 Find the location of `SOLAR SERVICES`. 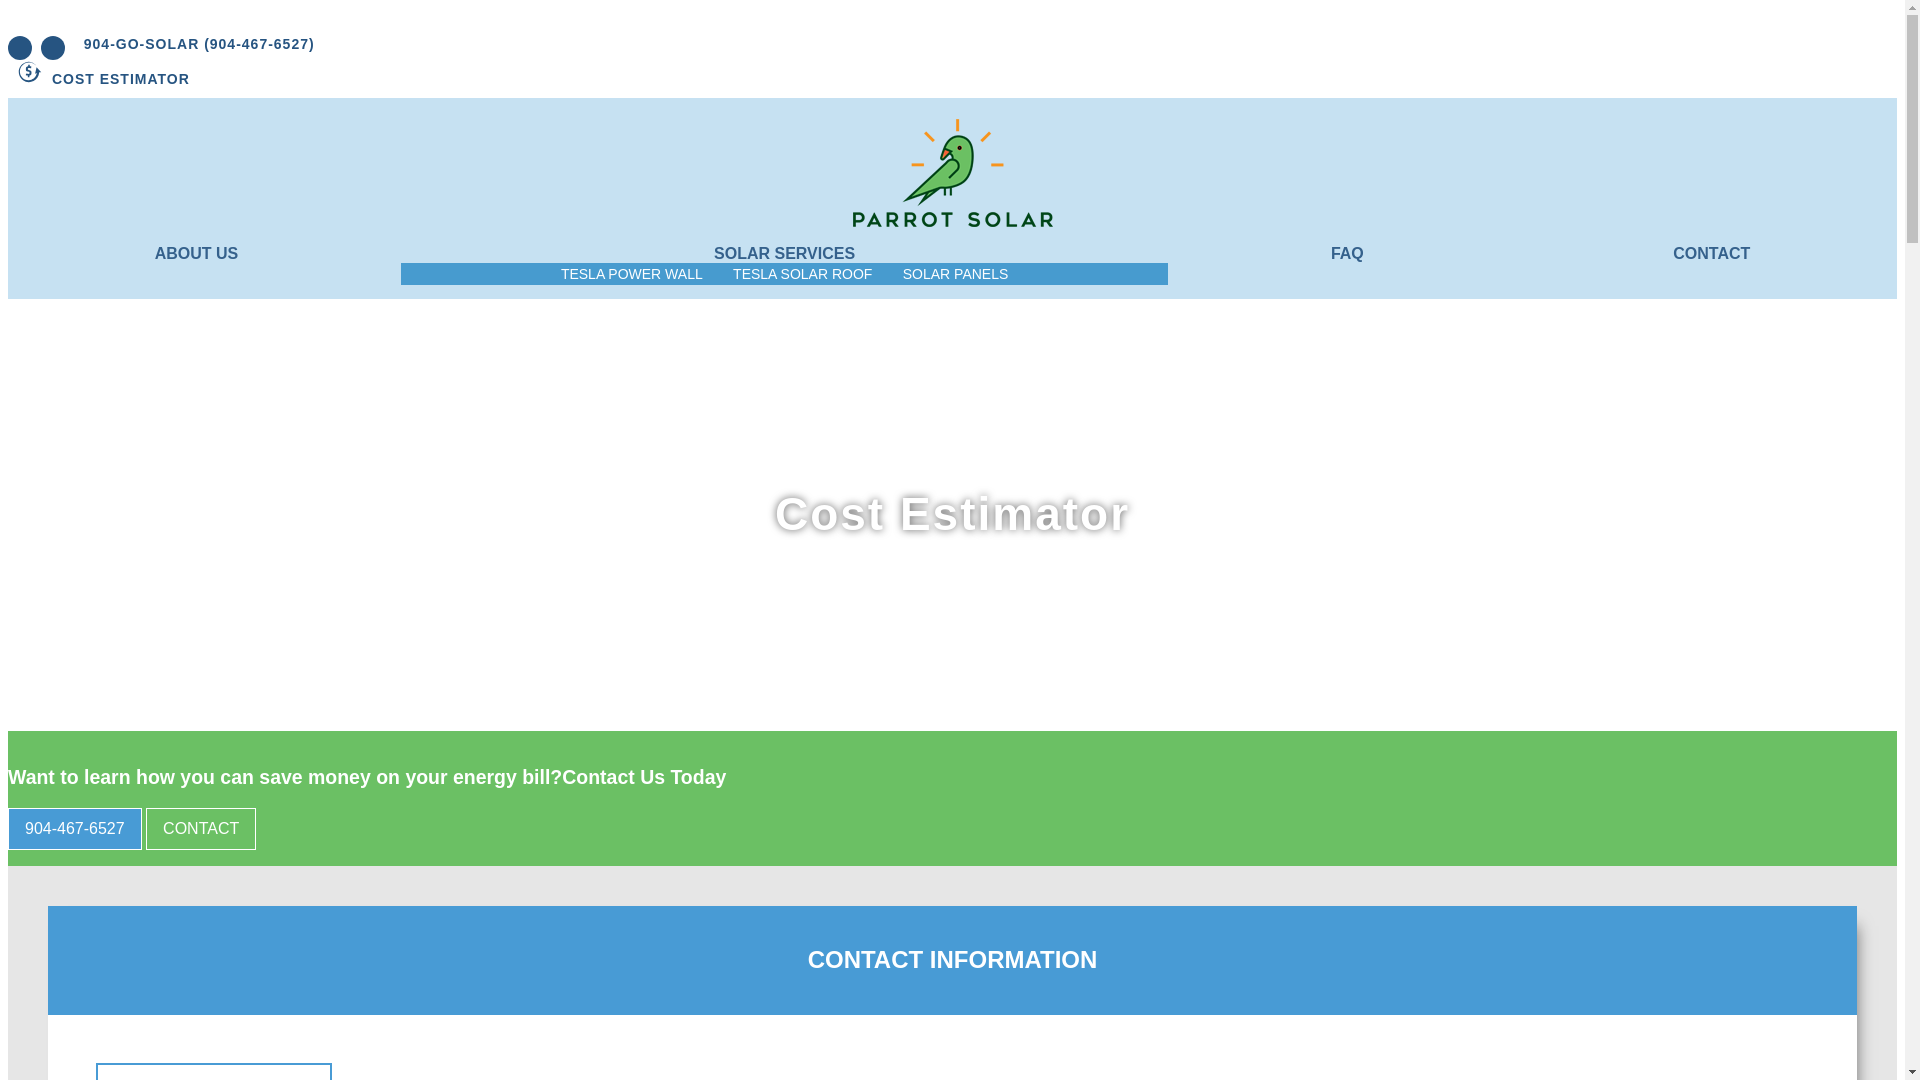

SOLAR SERVICES is located at coordinates (784, 254).